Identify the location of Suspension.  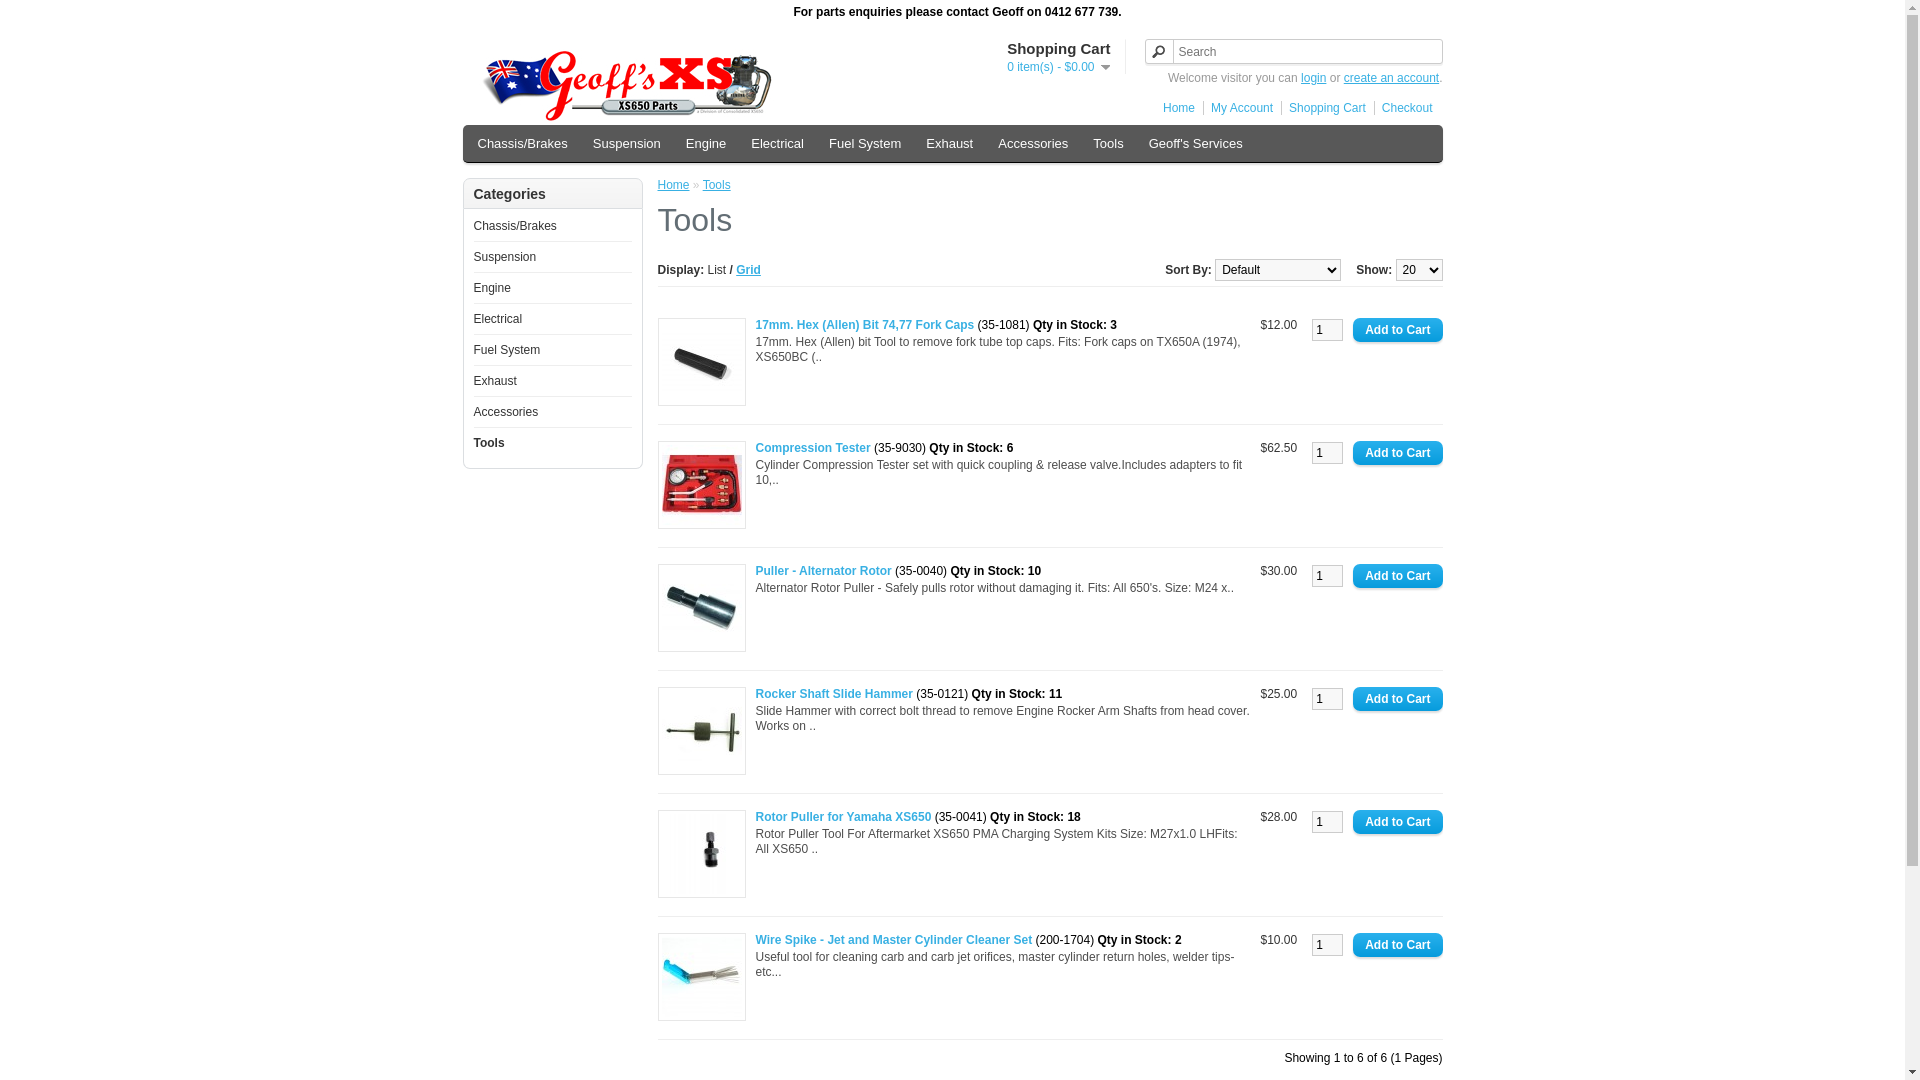
(627, 144).